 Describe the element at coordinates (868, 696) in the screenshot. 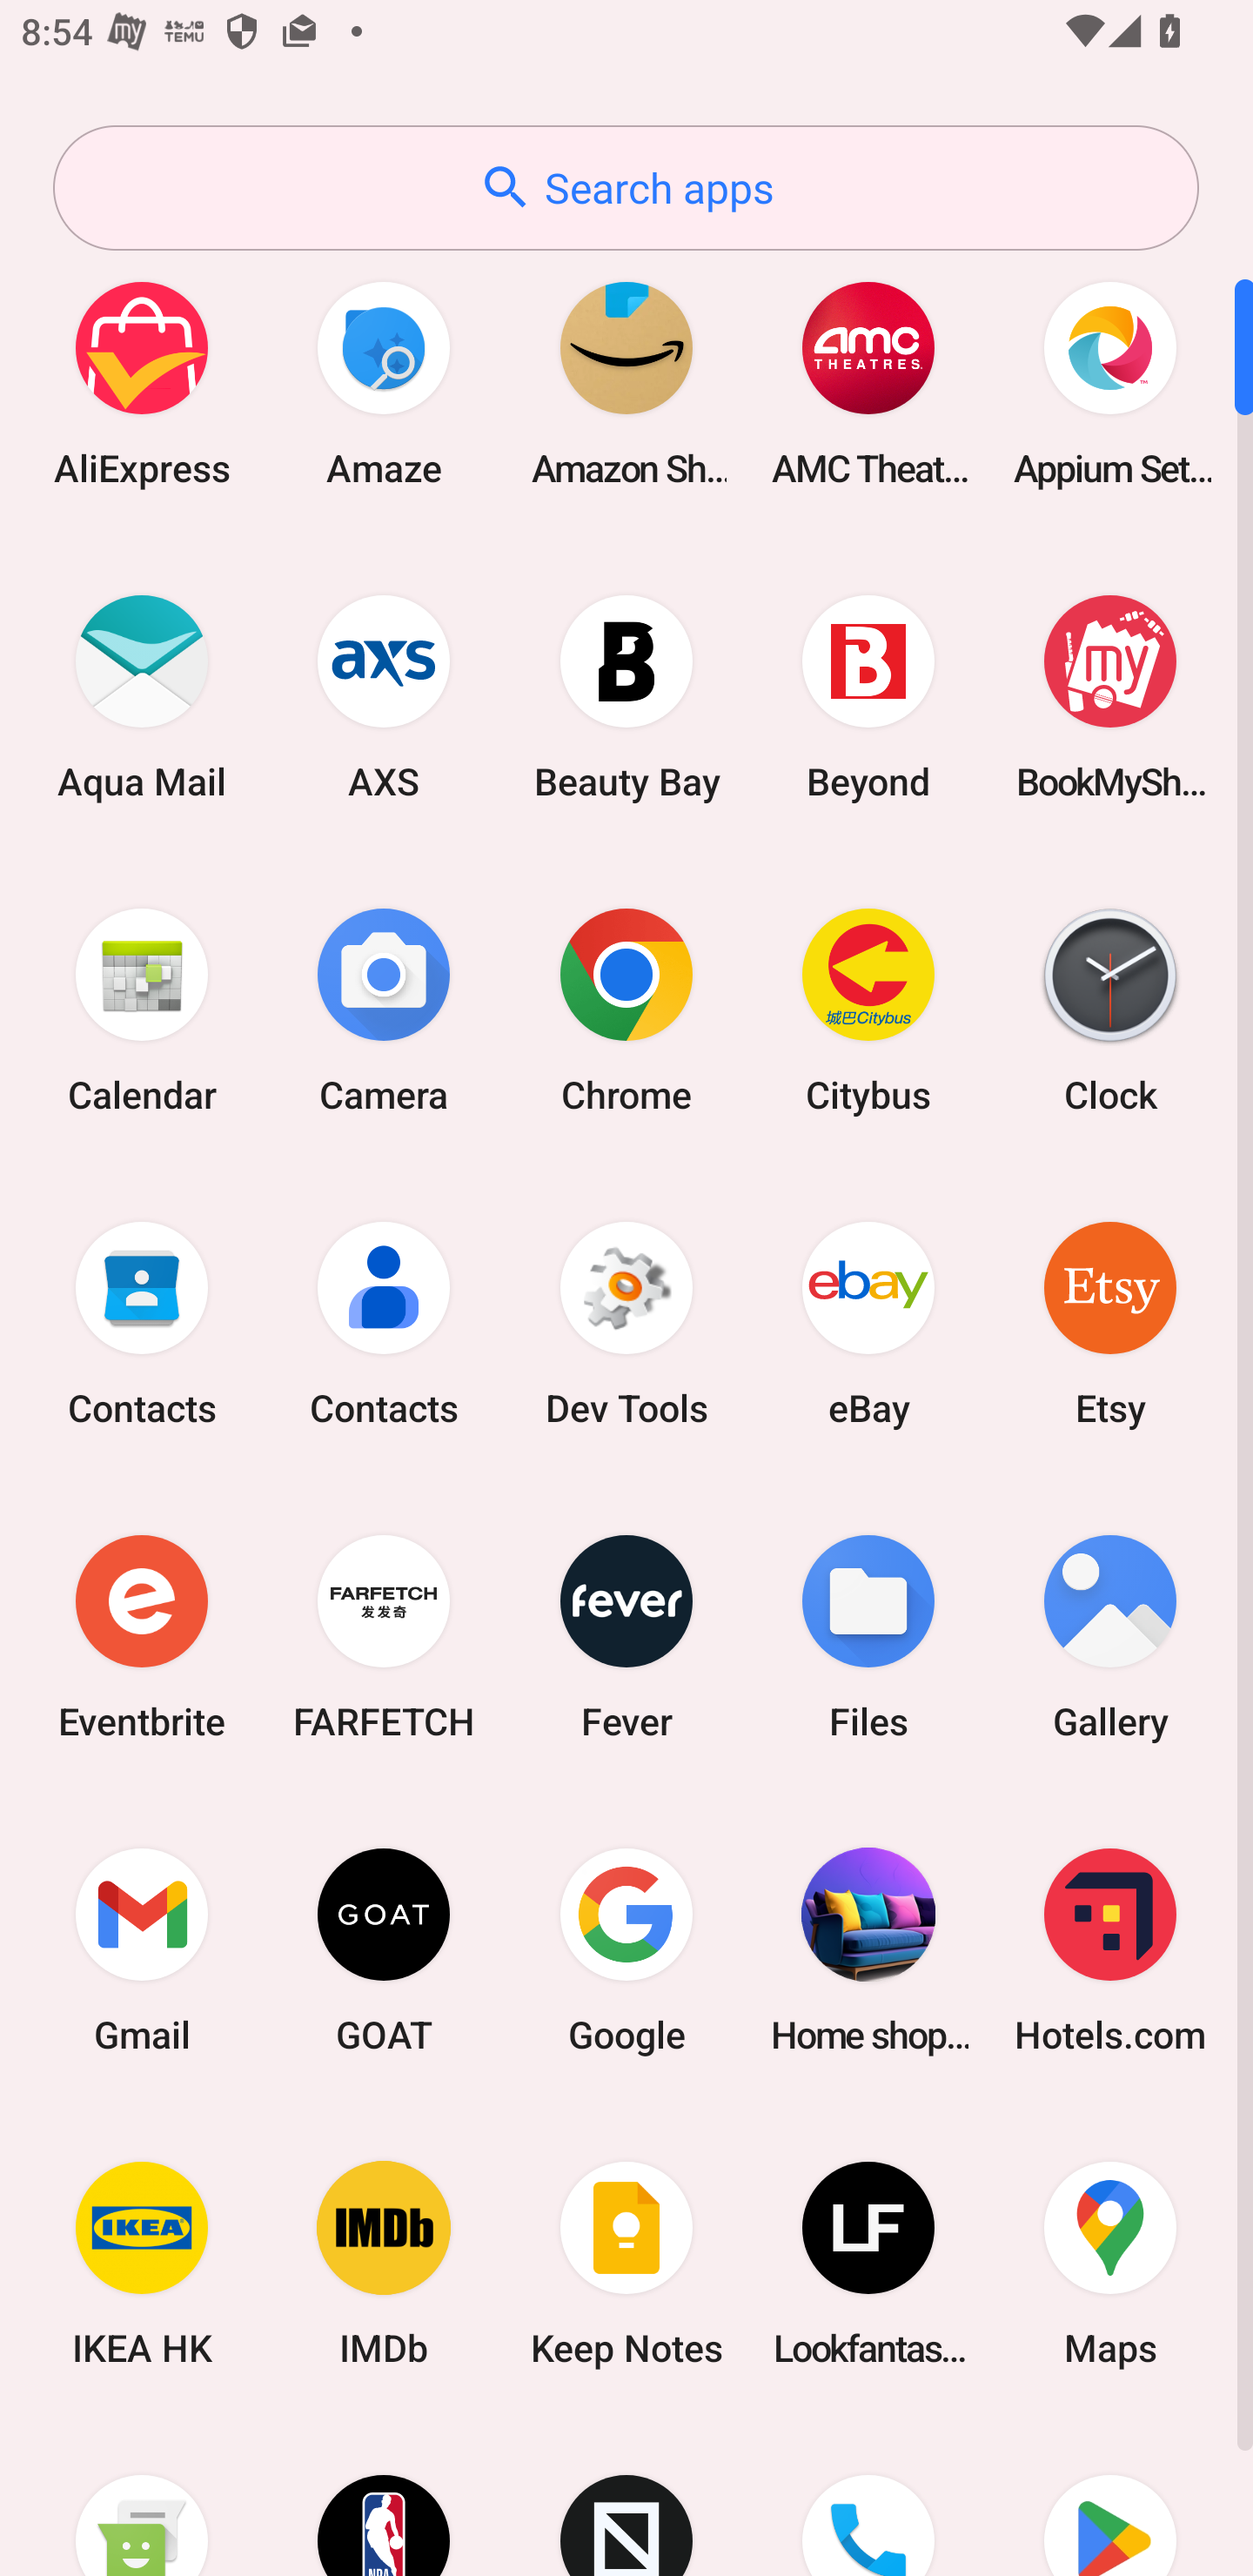

I see `Beyond` at that location.